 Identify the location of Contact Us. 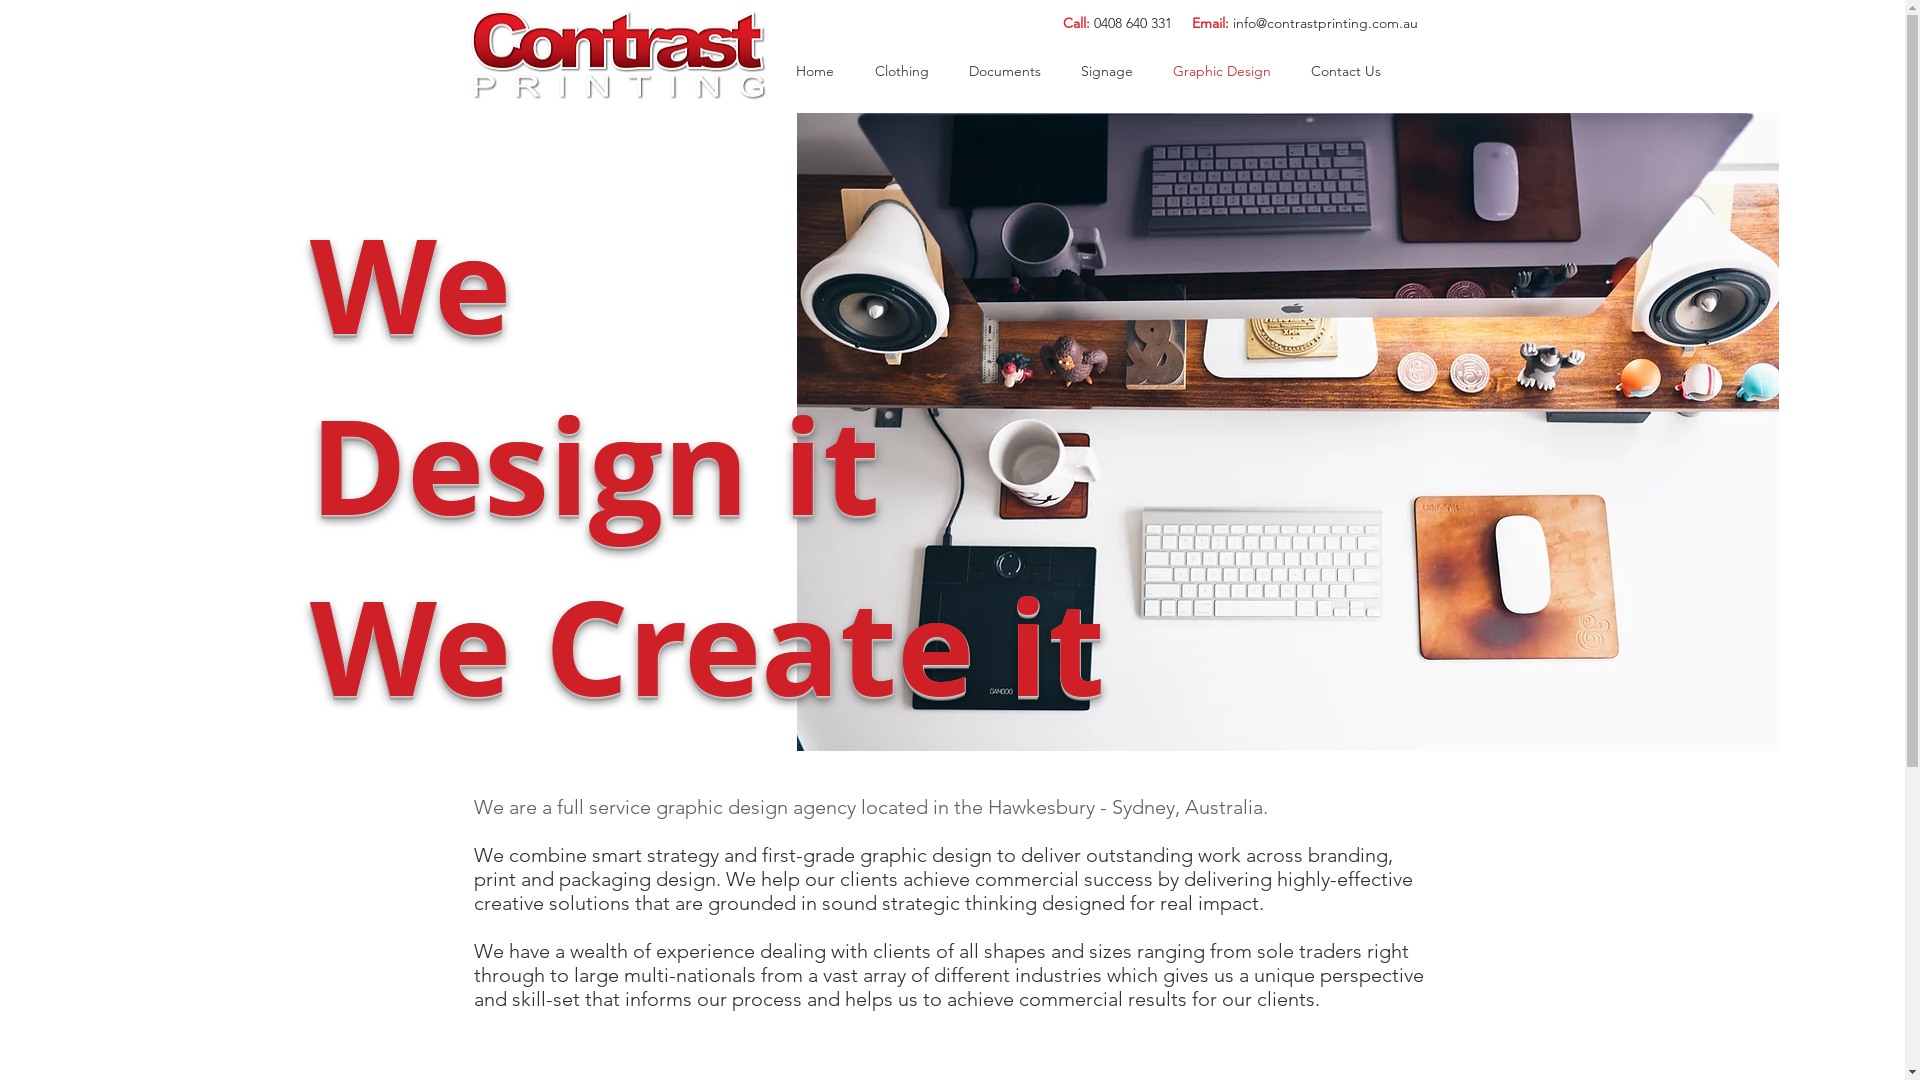
(1345, 71).